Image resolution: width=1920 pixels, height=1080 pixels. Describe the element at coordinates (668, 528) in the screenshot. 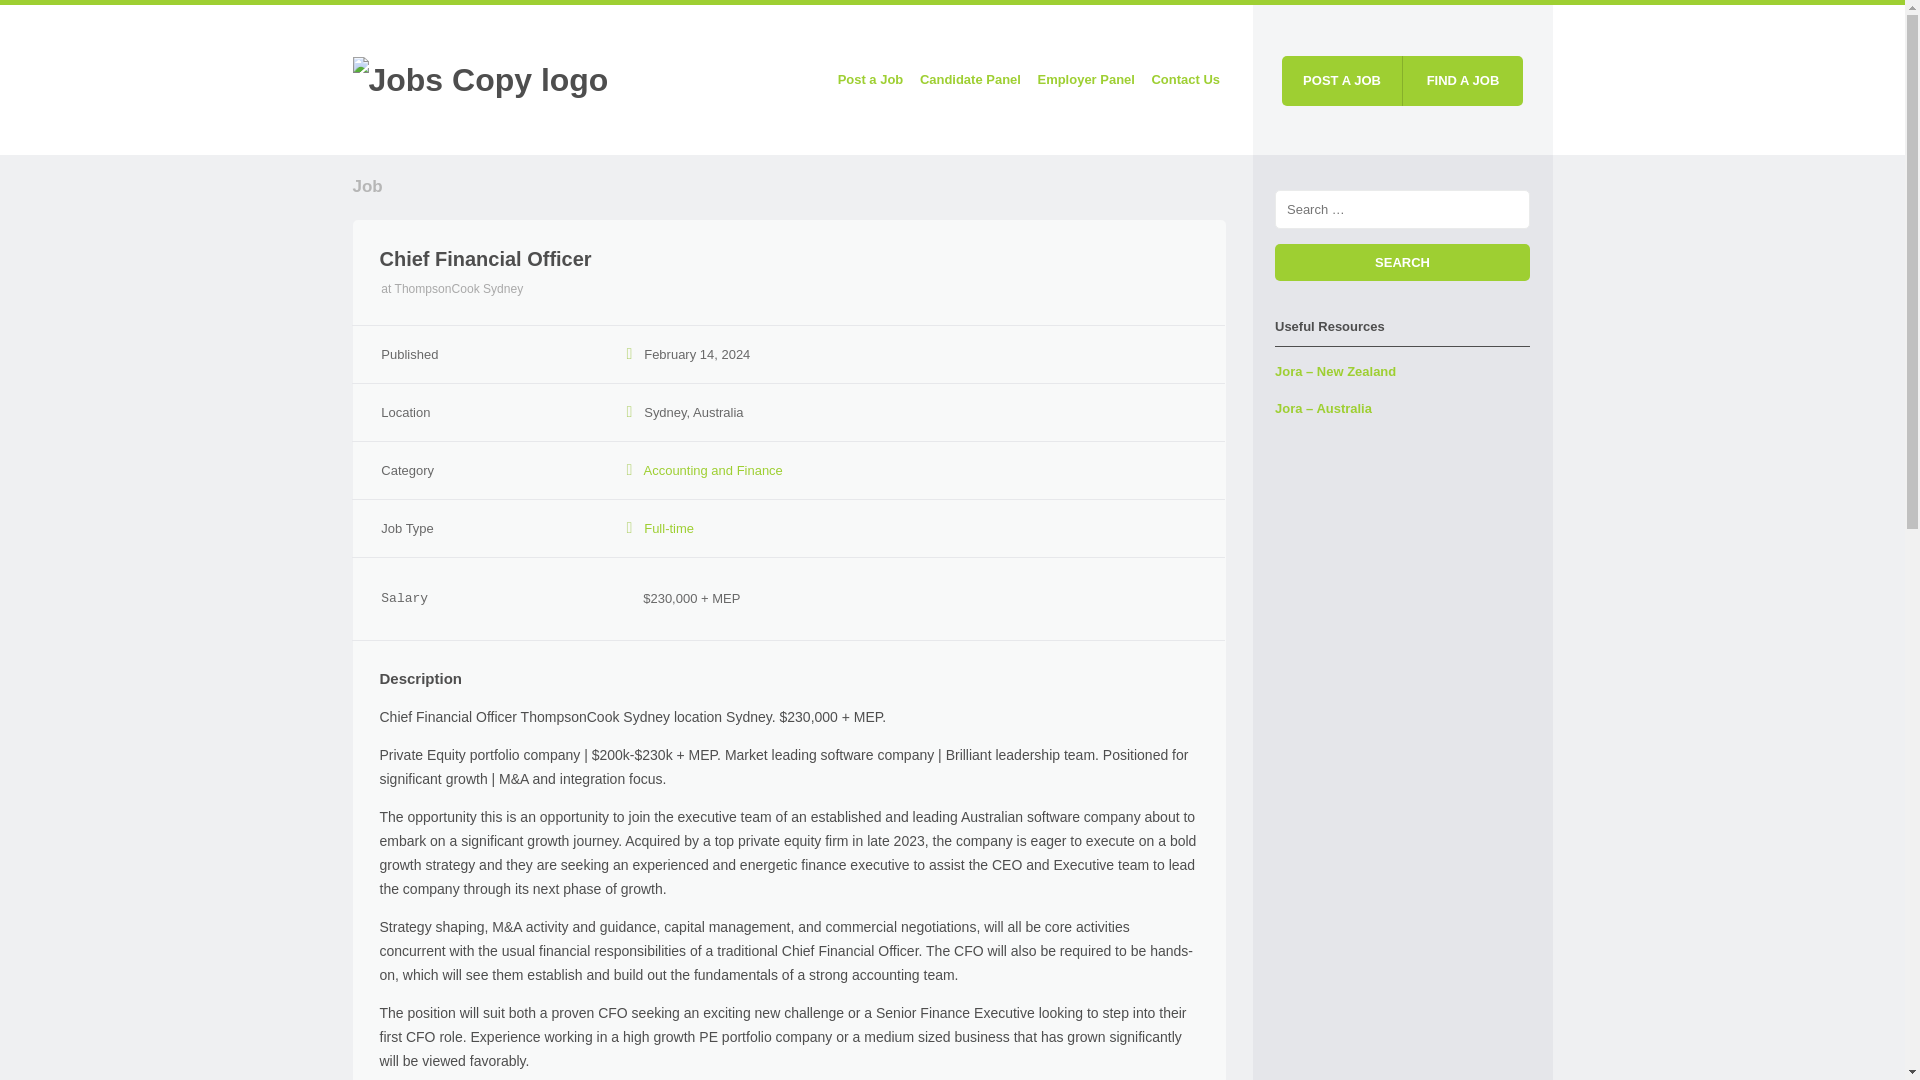

I see `Full-time` at that location.